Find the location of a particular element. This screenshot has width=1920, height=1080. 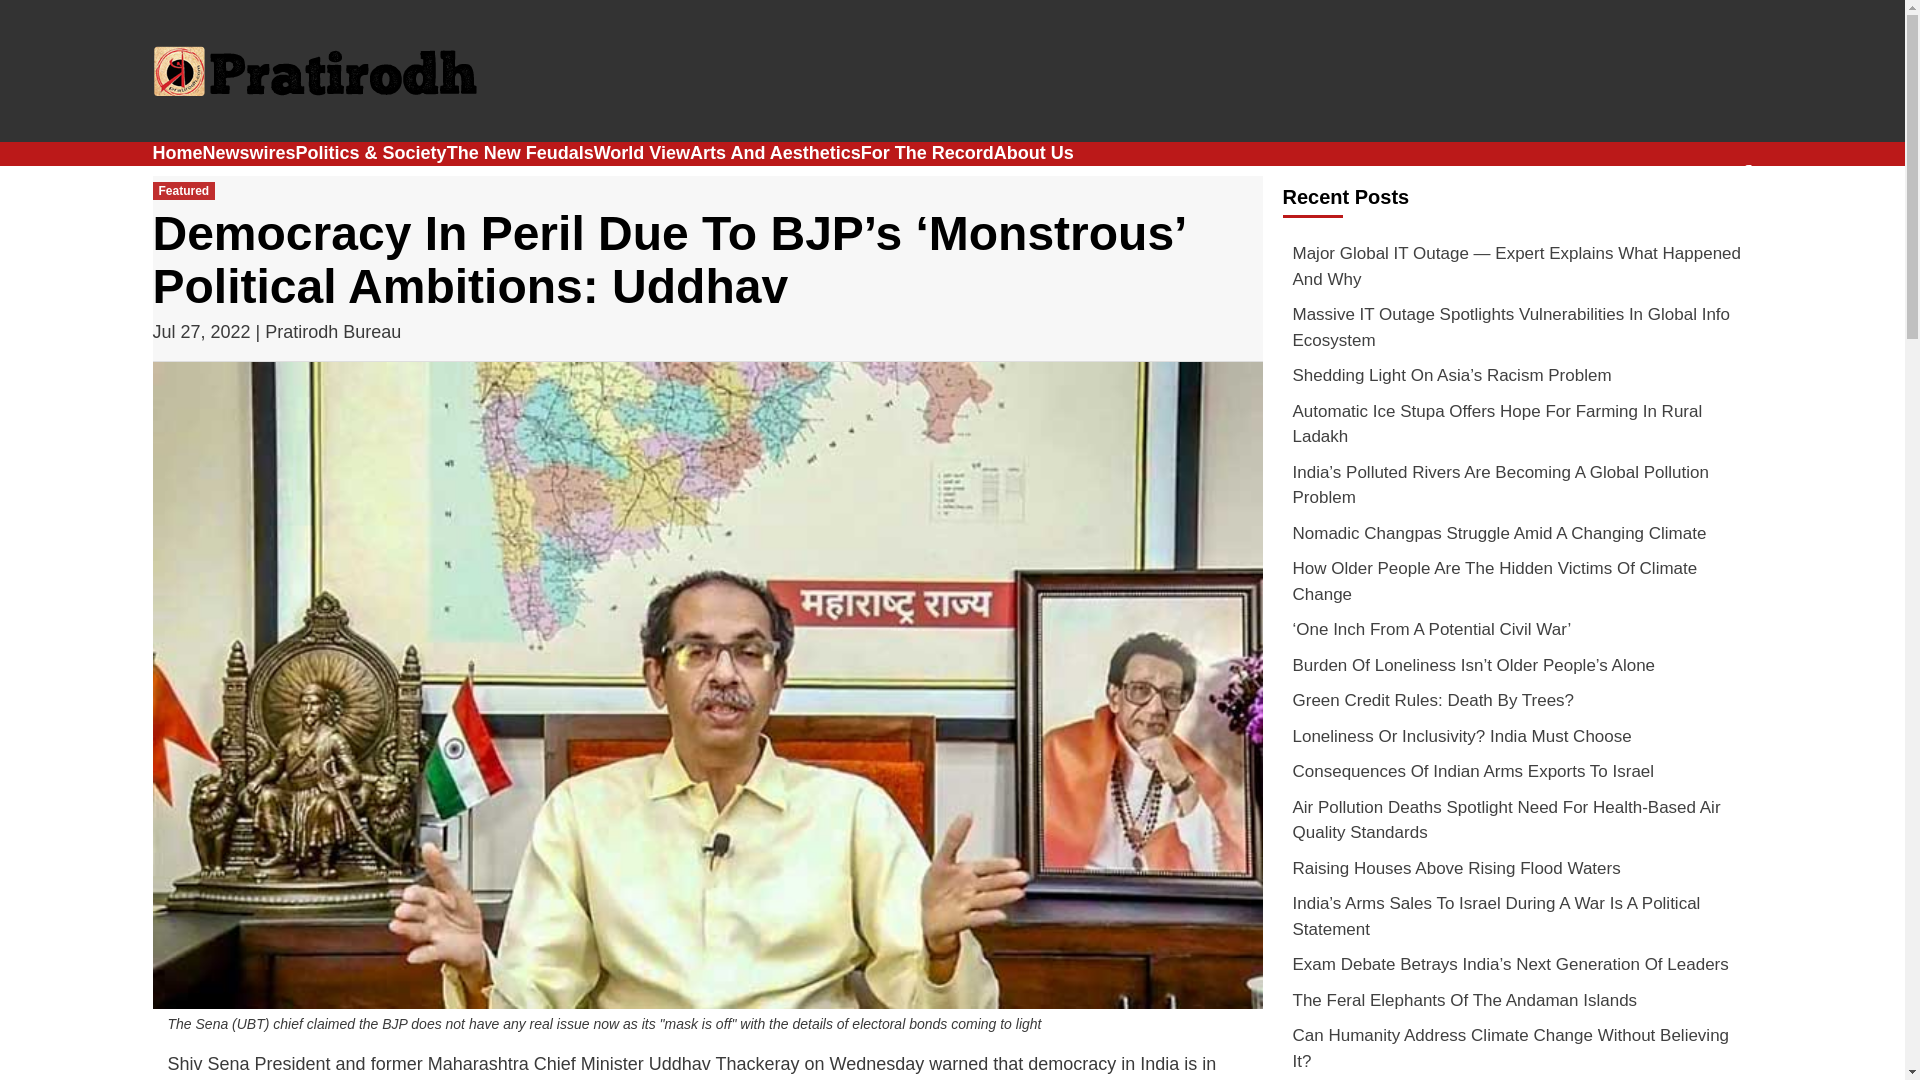

Home is located at coordinates (176, 152).